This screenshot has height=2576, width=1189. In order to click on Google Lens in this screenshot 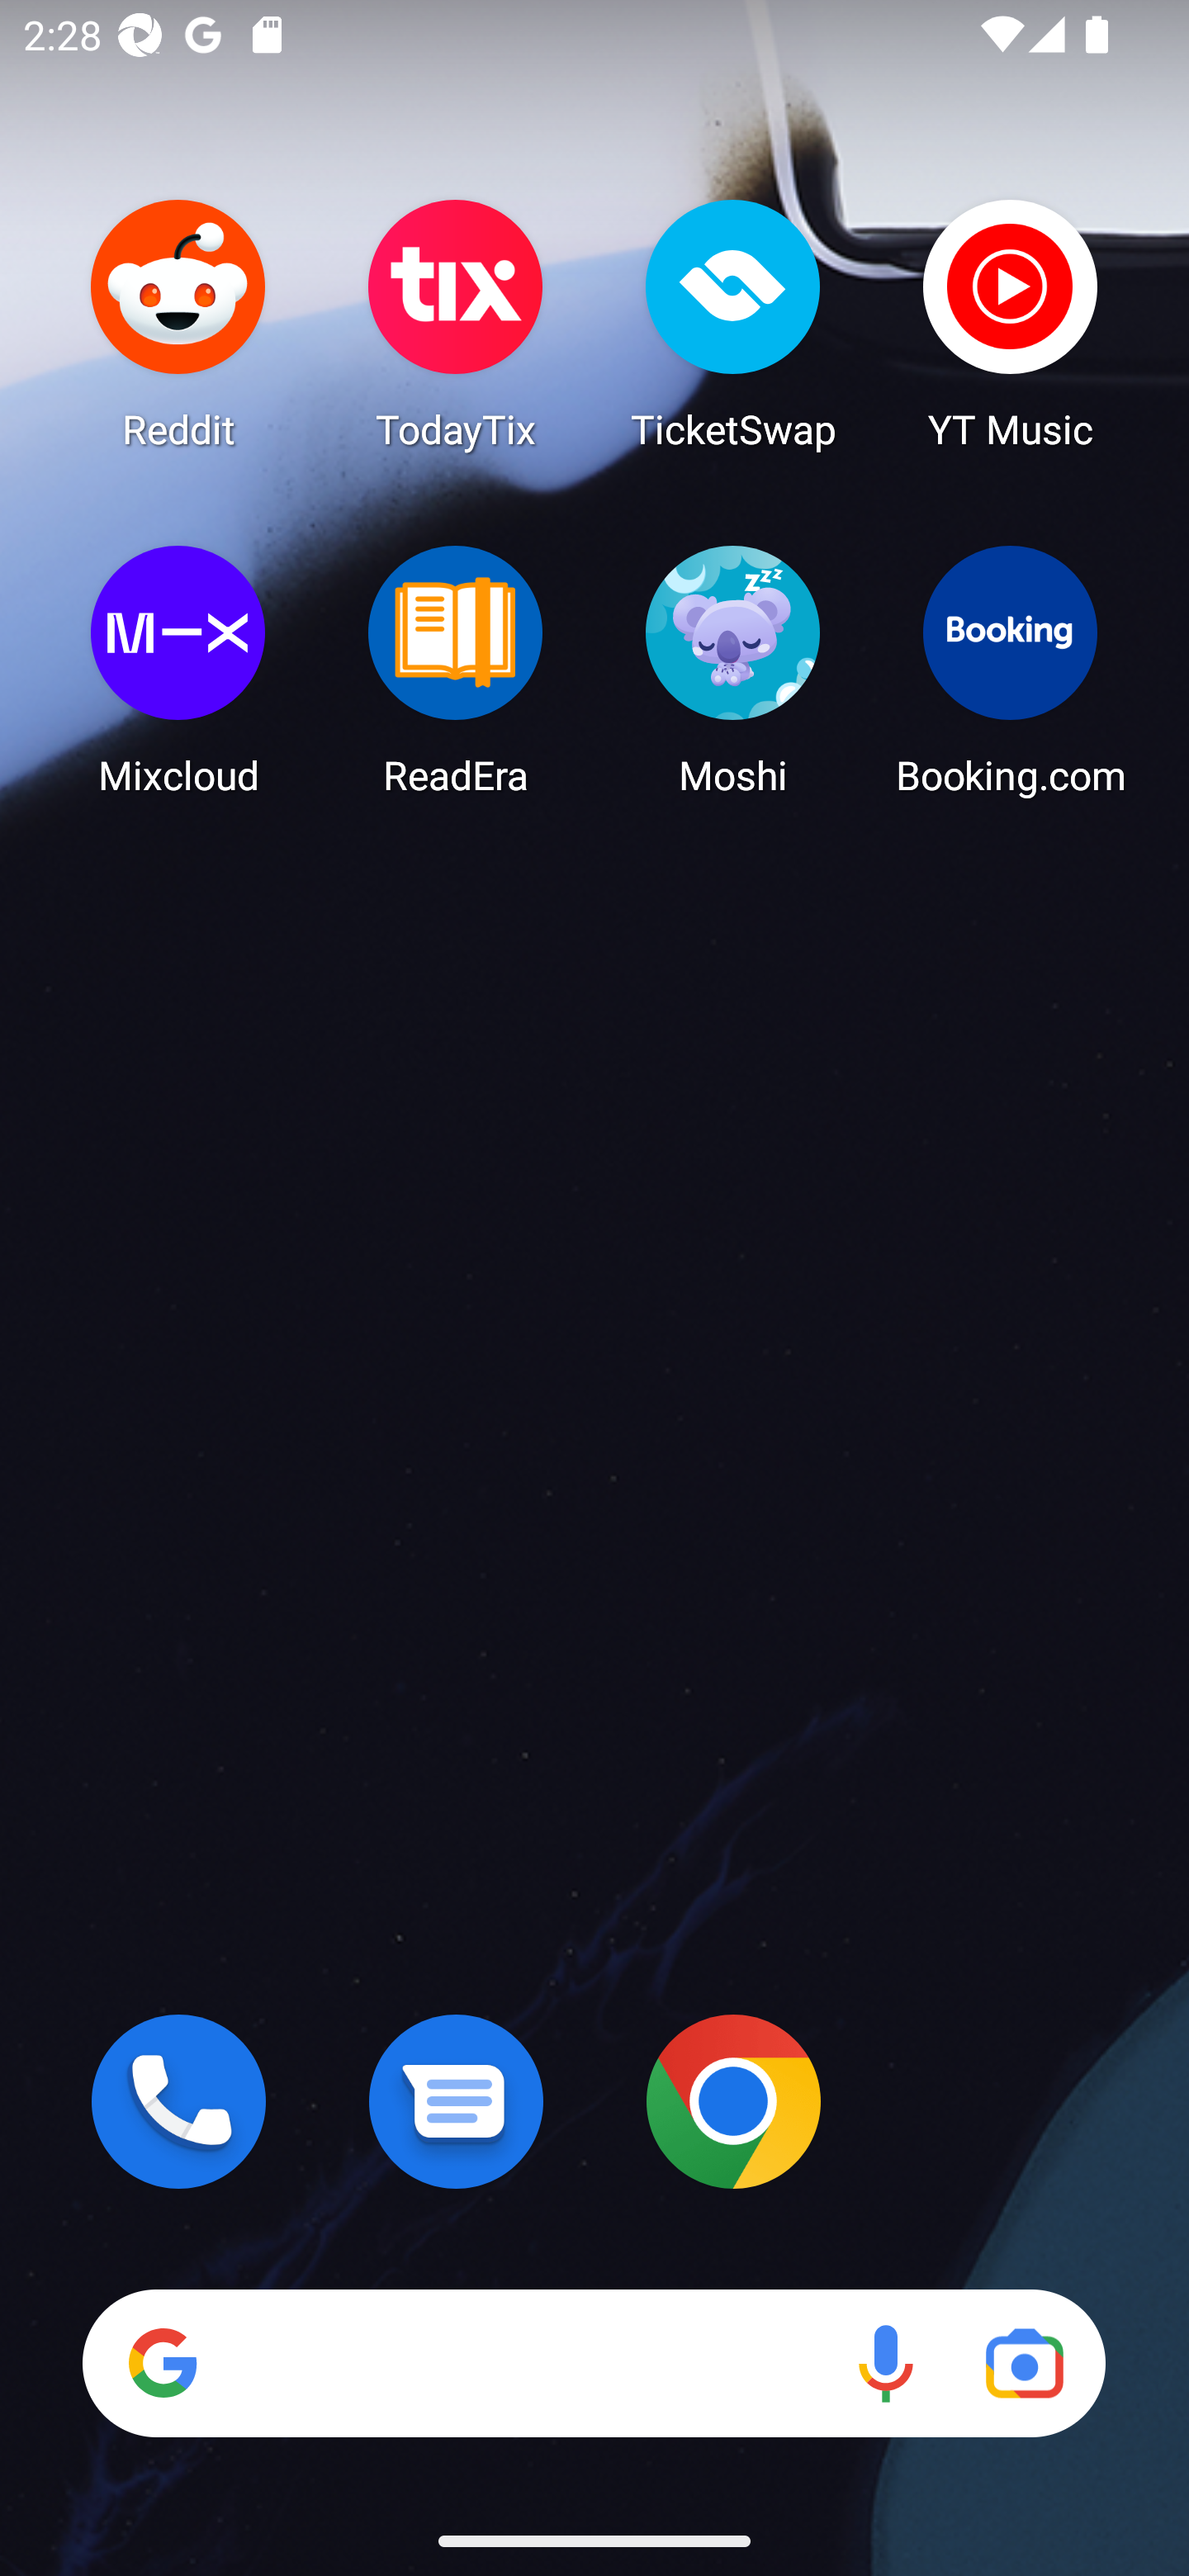, I will do `click(1024, 2363)`.